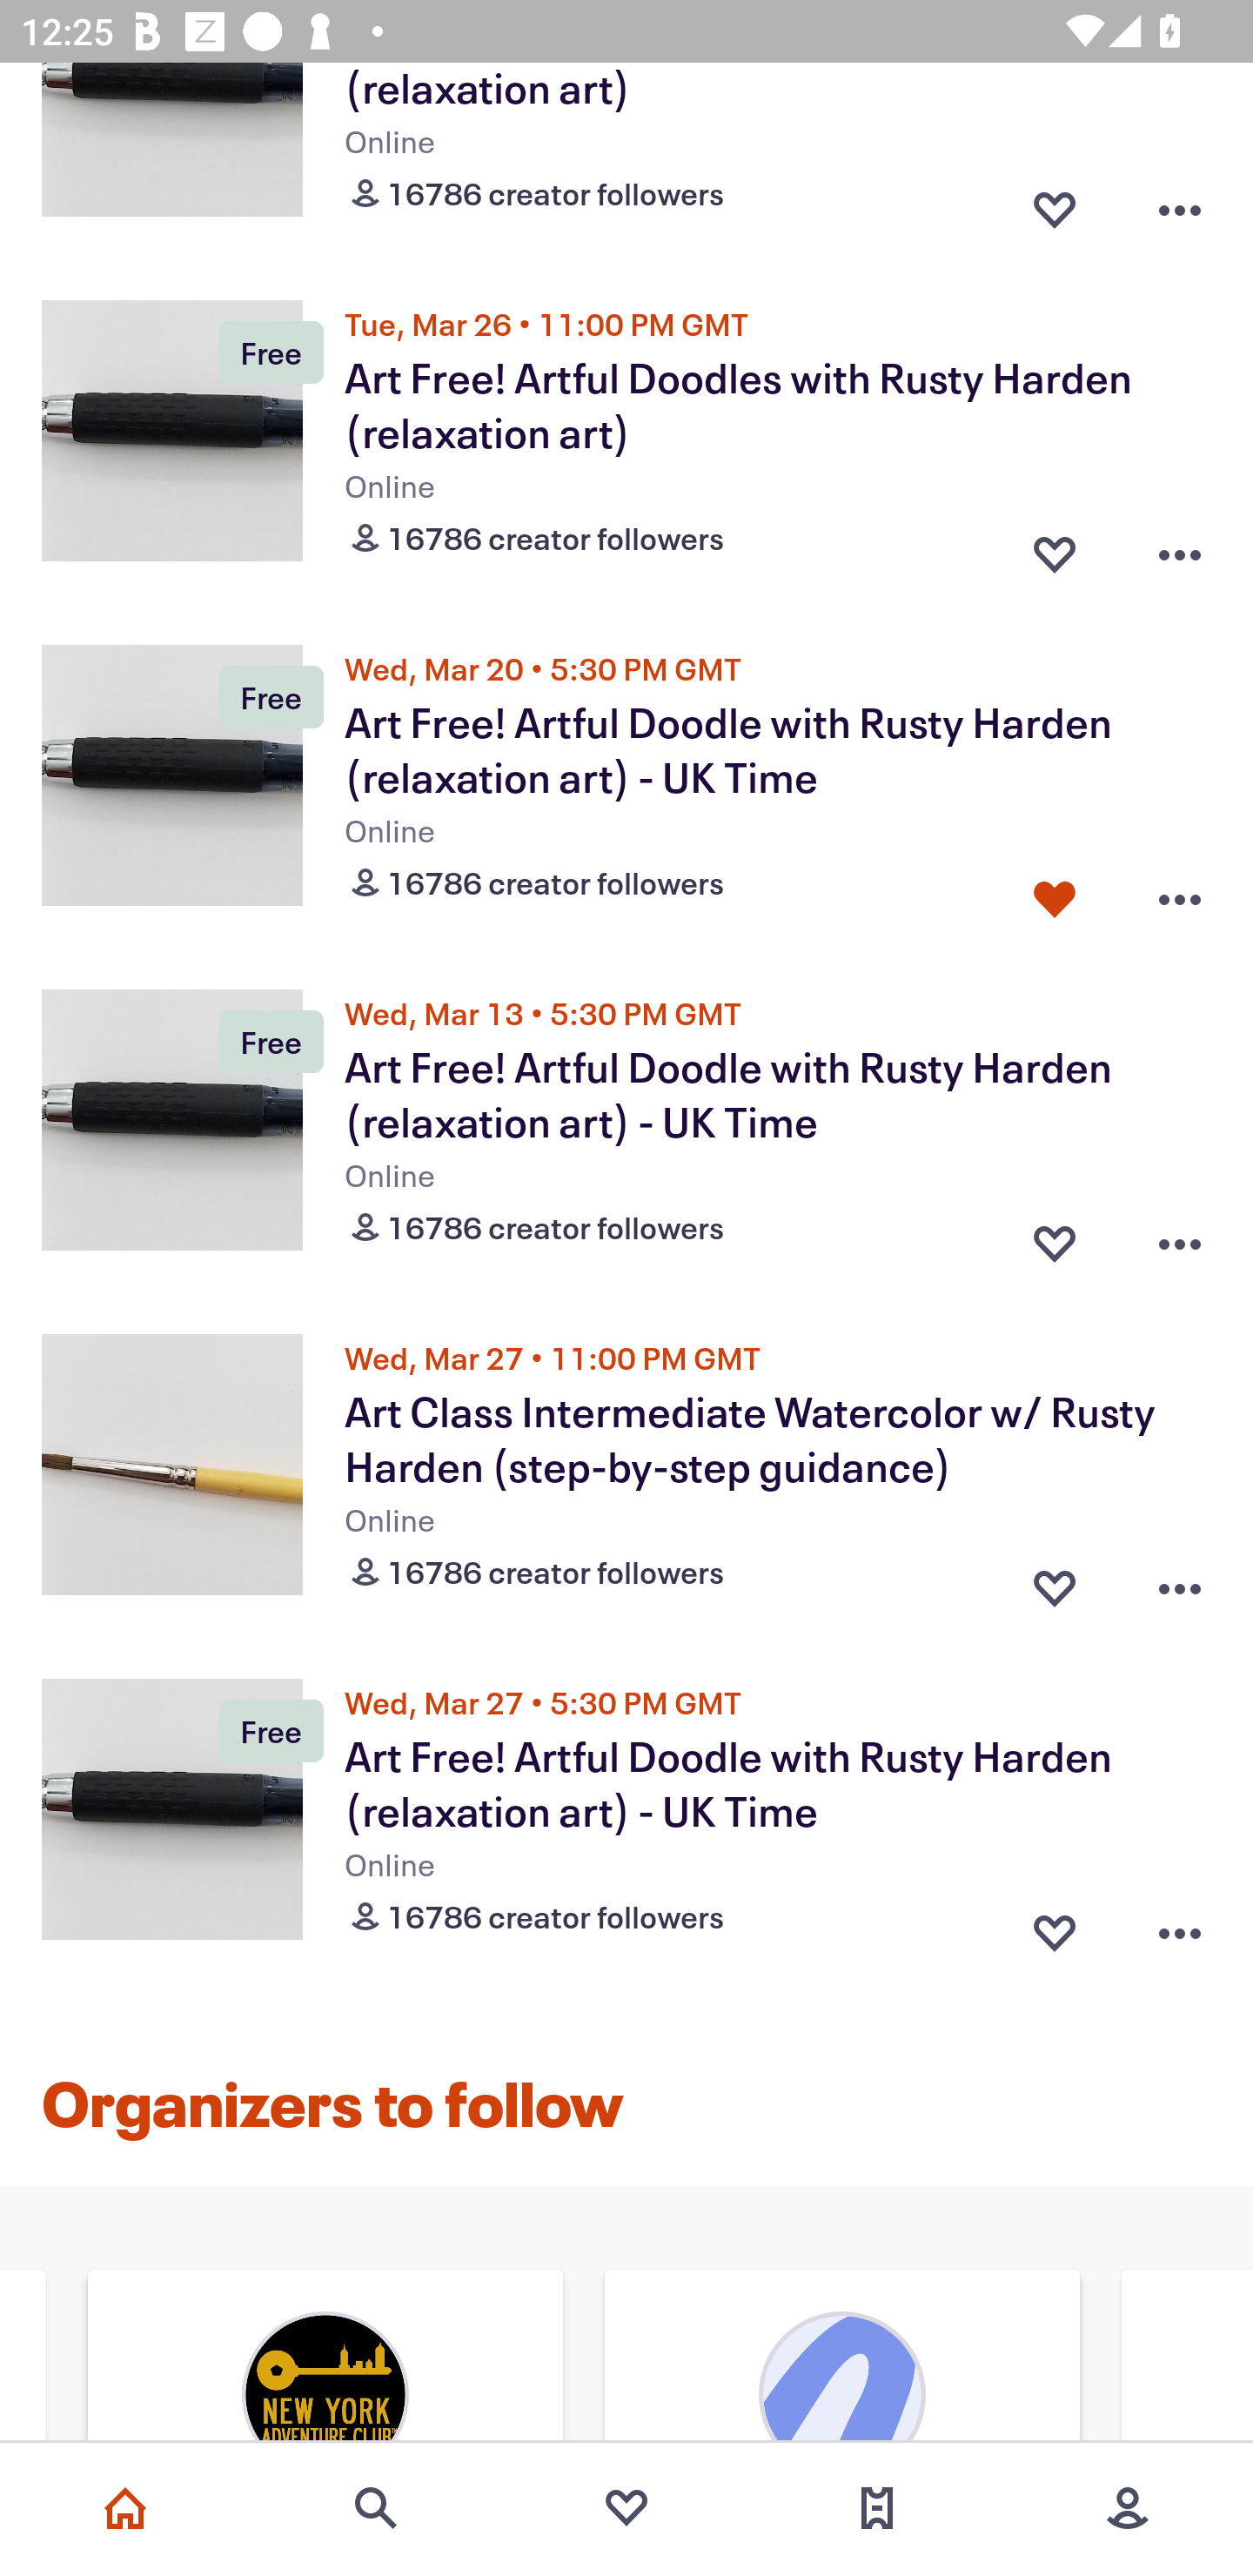 The image size is (1253, 2576). What do you see at coordinates (125, 2508) in the screenshot?
I see `Home` at bounding box center [125, 2508].